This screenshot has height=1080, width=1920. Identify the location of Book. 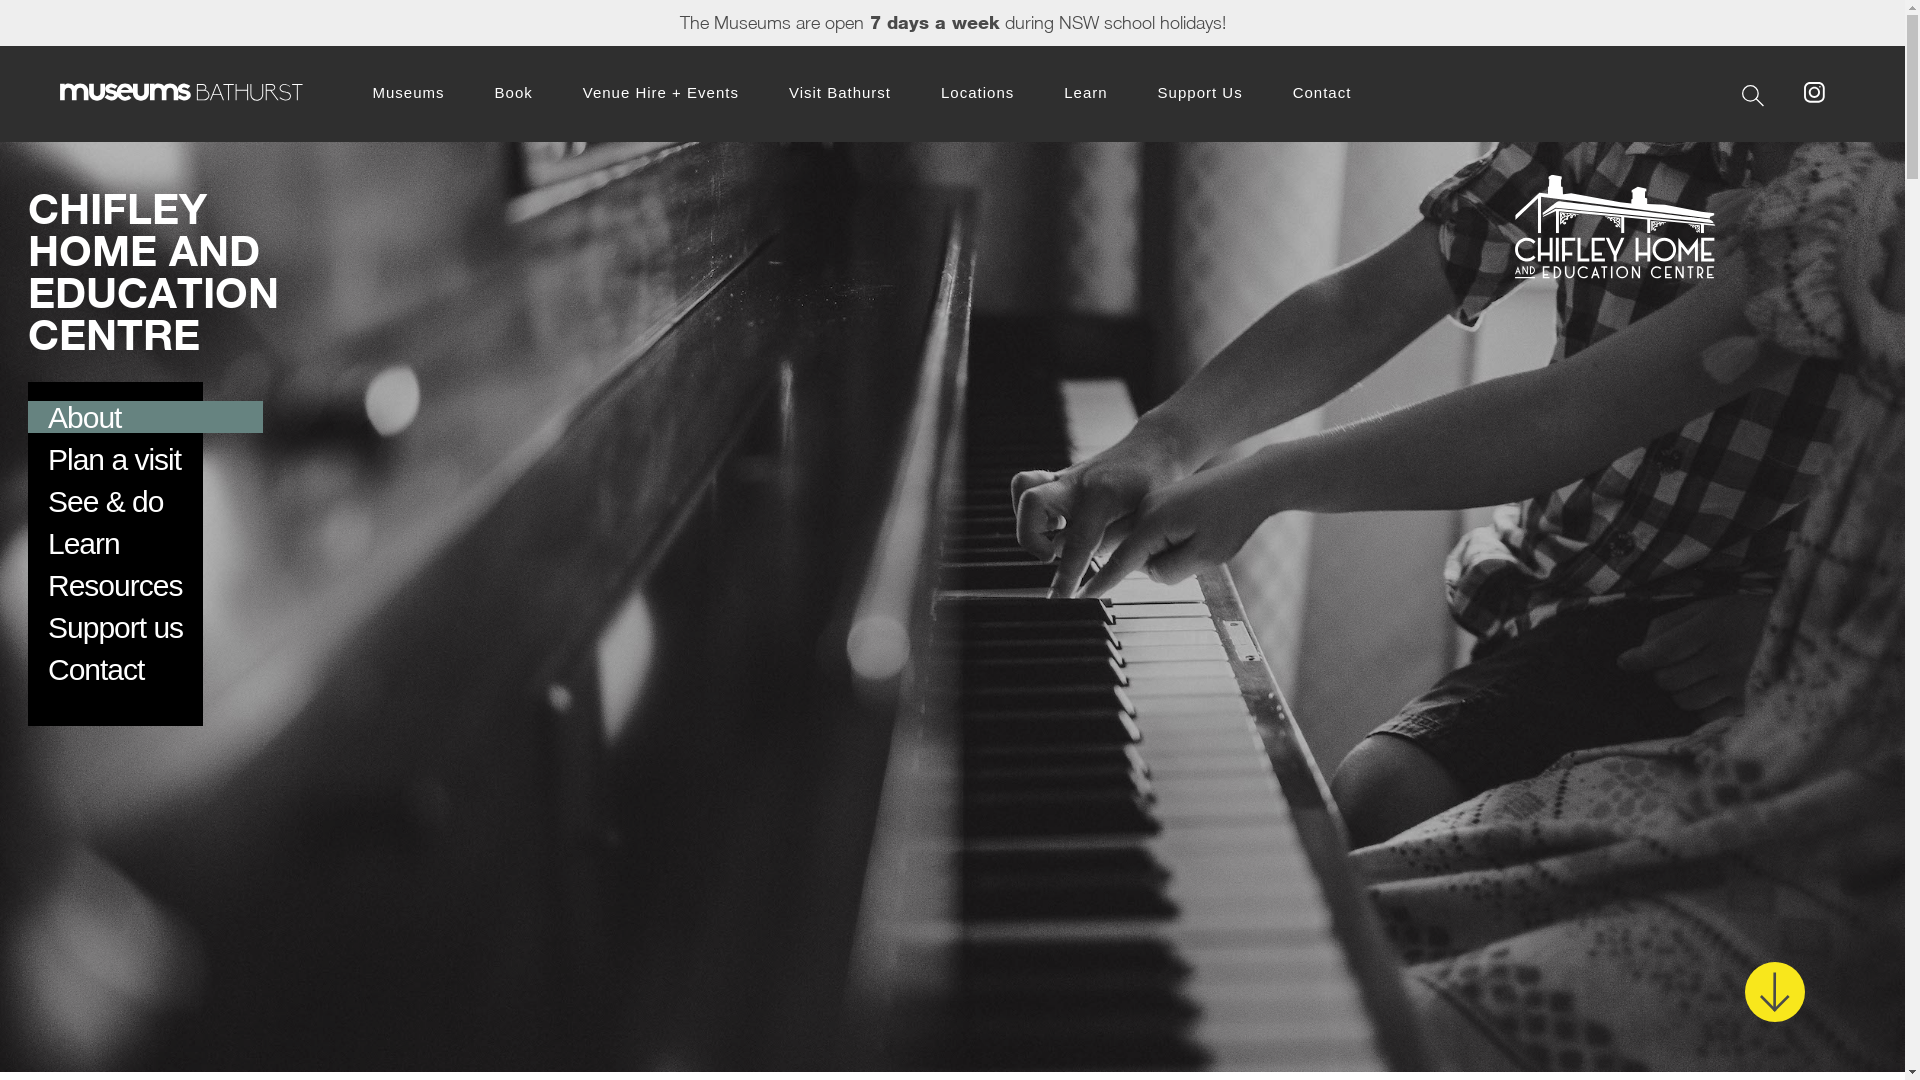
(514, 92).